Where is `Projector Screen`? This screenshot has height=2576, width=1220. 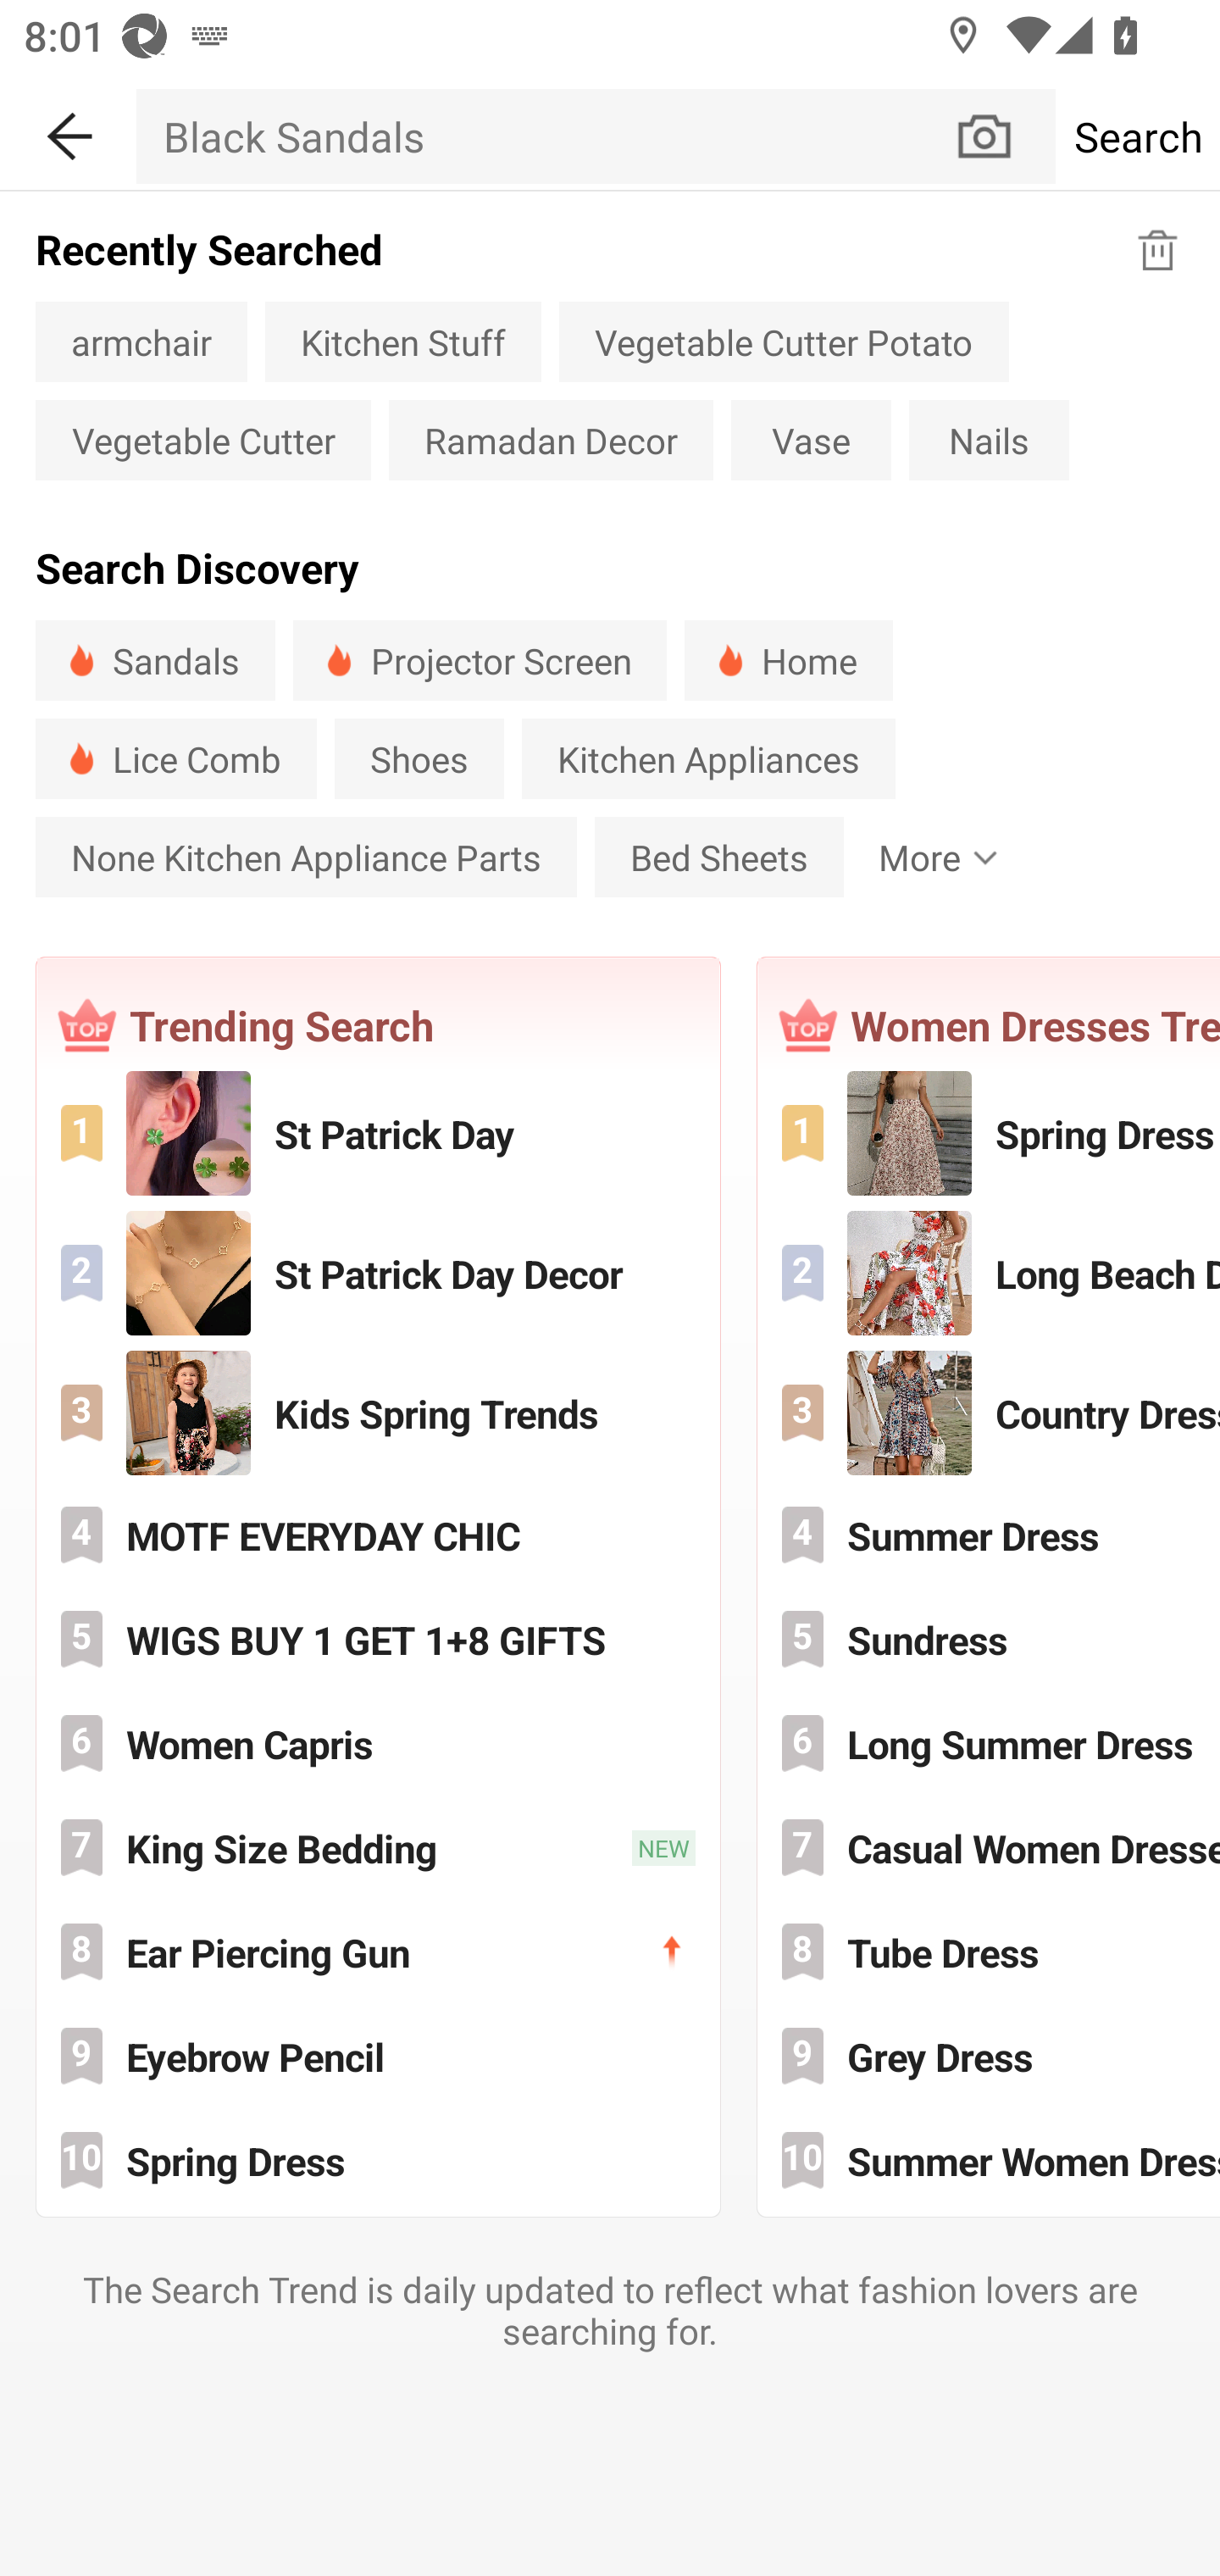
Projector Screen is located at coordinates (480, 660).